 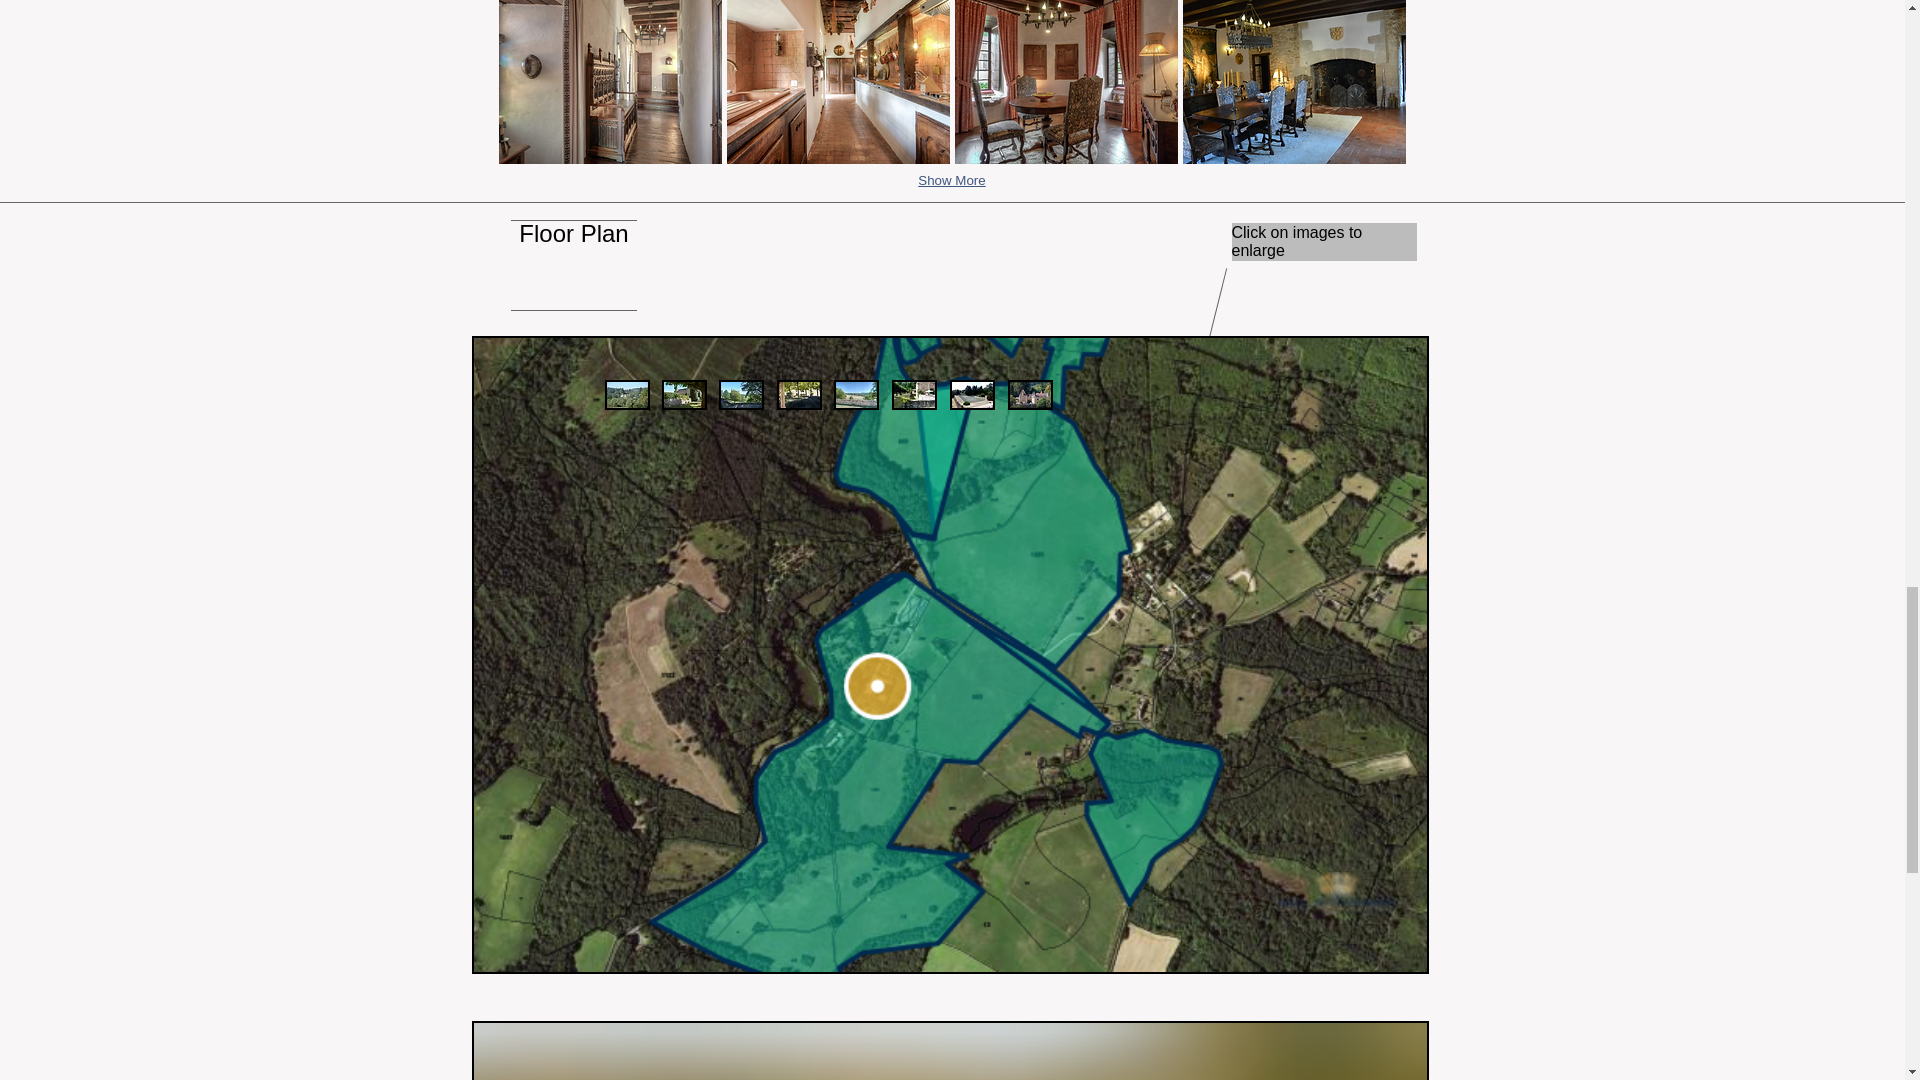 I want to click on 1.jpg, so click(x=626, y=395).